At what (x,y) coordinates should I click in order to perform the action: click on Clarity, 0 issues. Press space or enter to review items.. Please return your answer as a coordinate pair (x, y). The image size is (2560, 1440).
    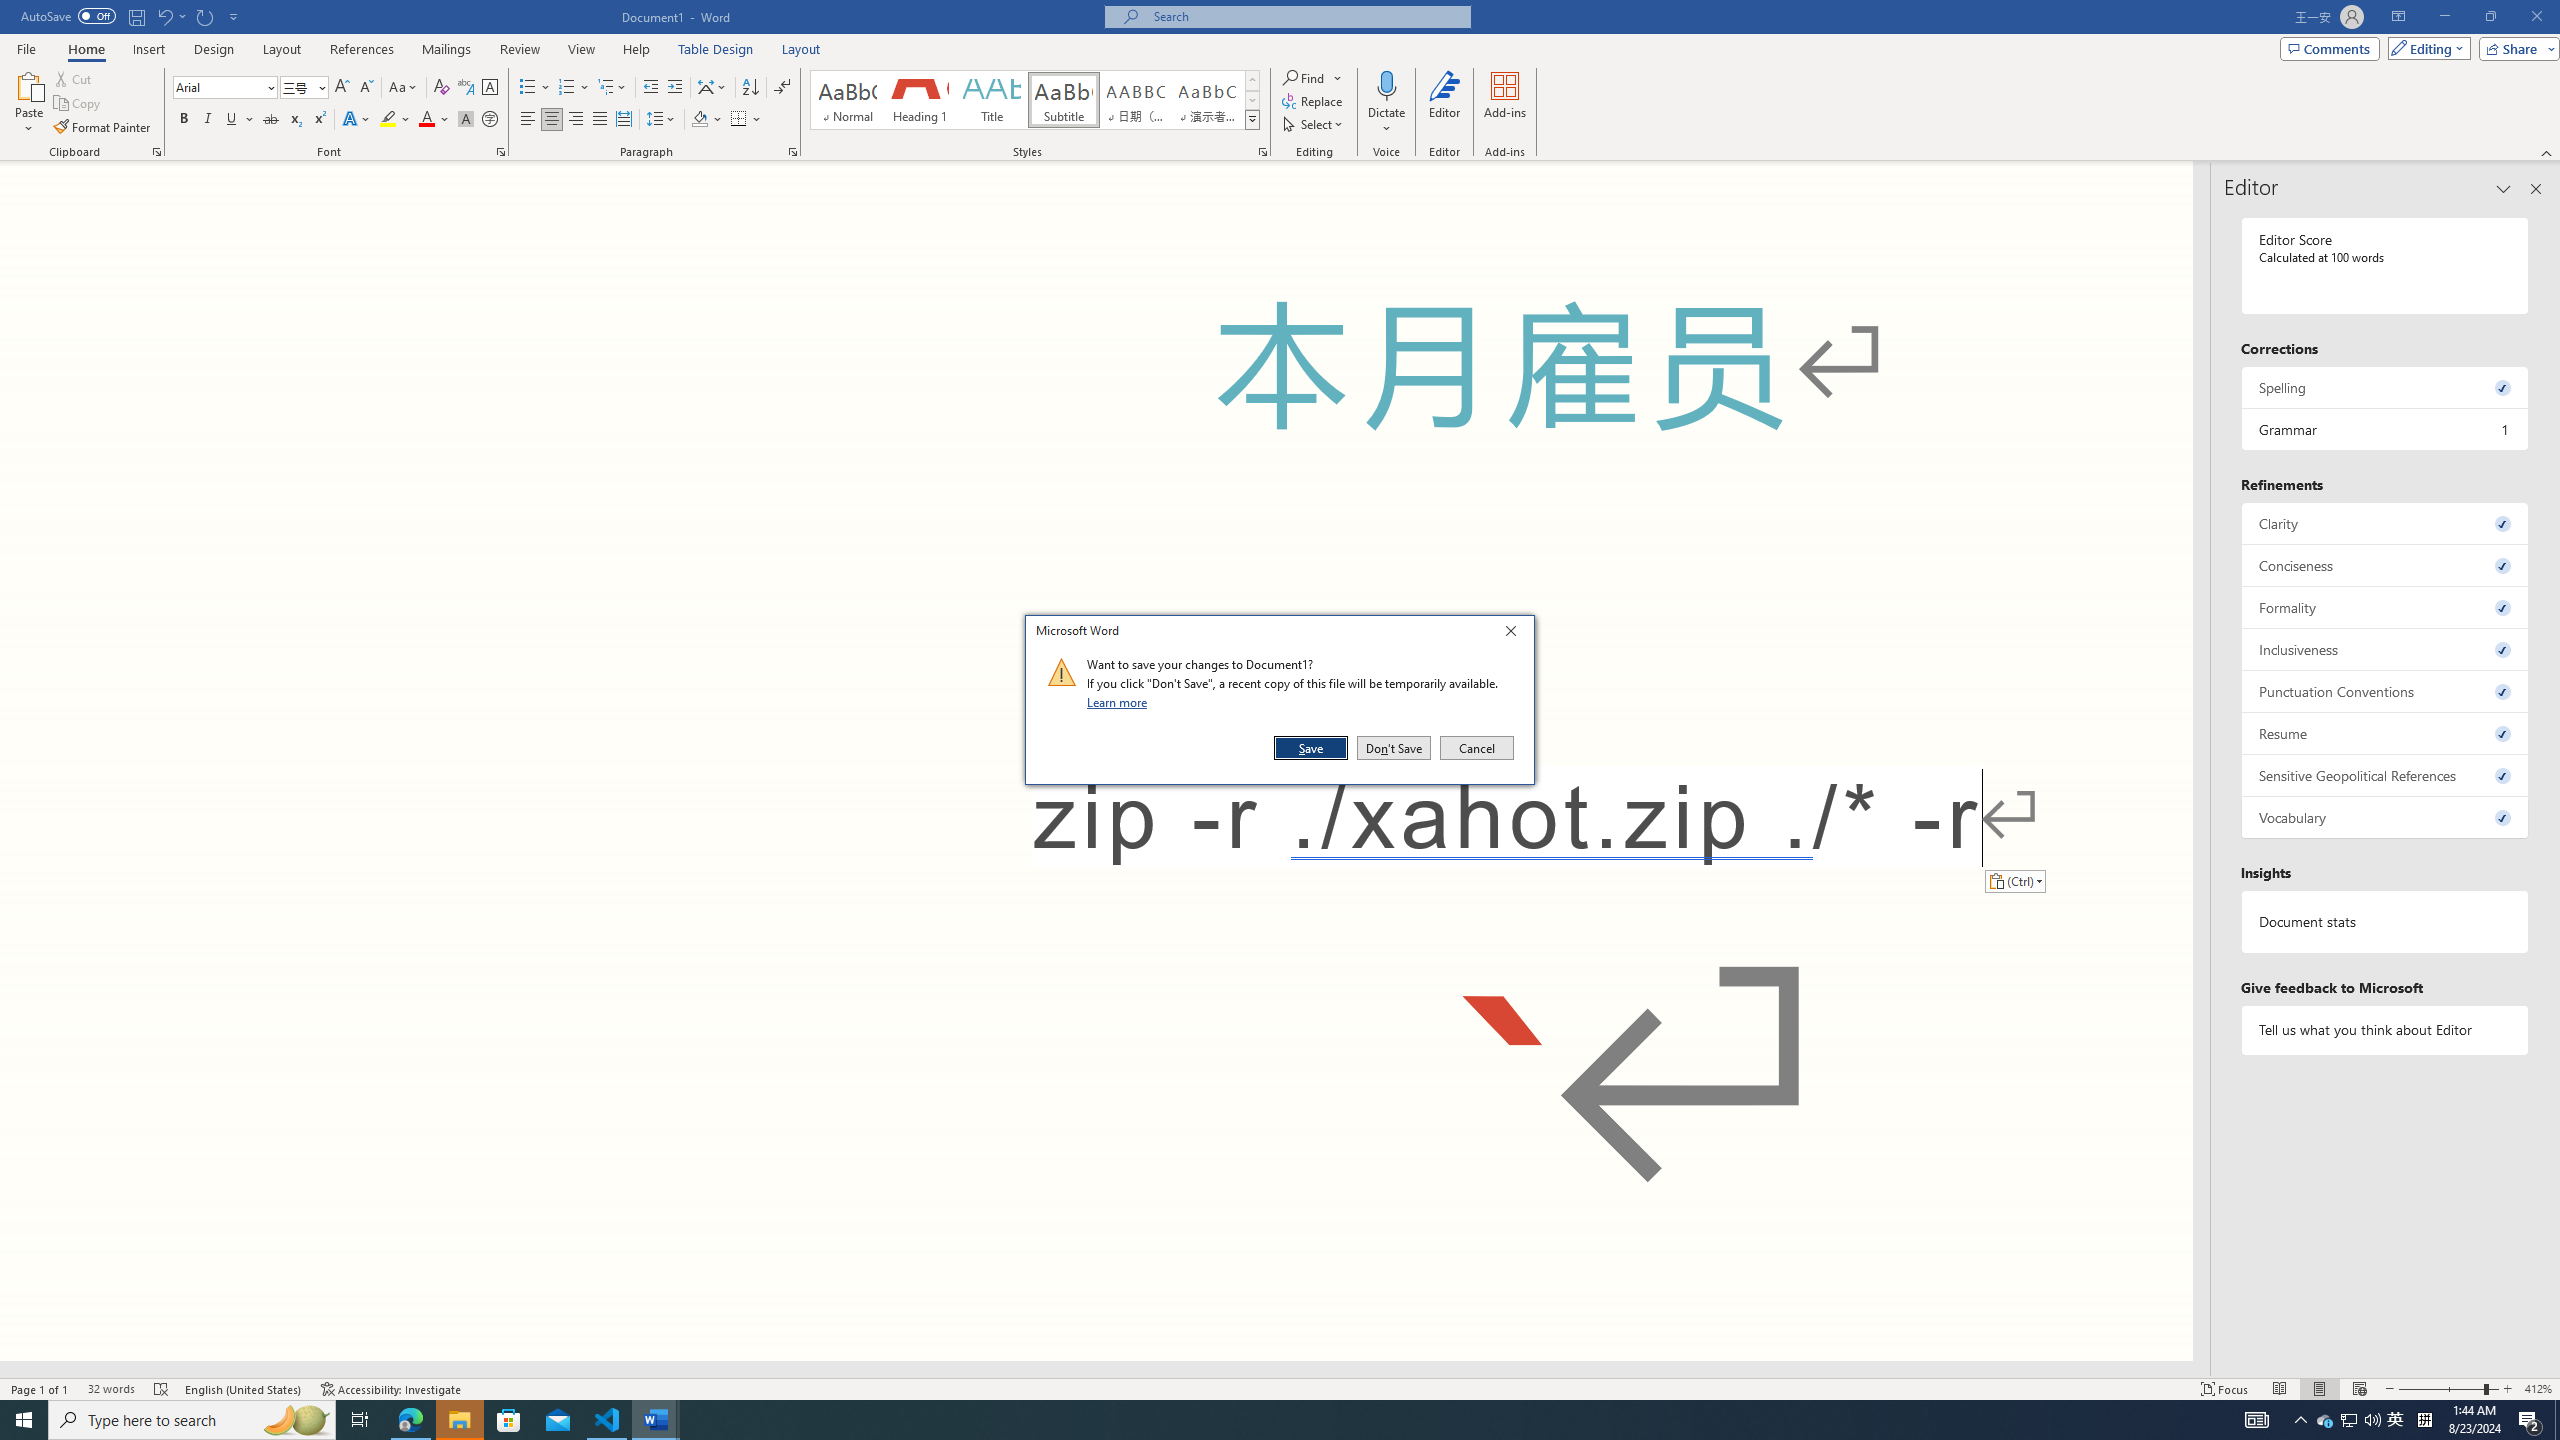
    Looking at the image, I should click on (2386, 523).